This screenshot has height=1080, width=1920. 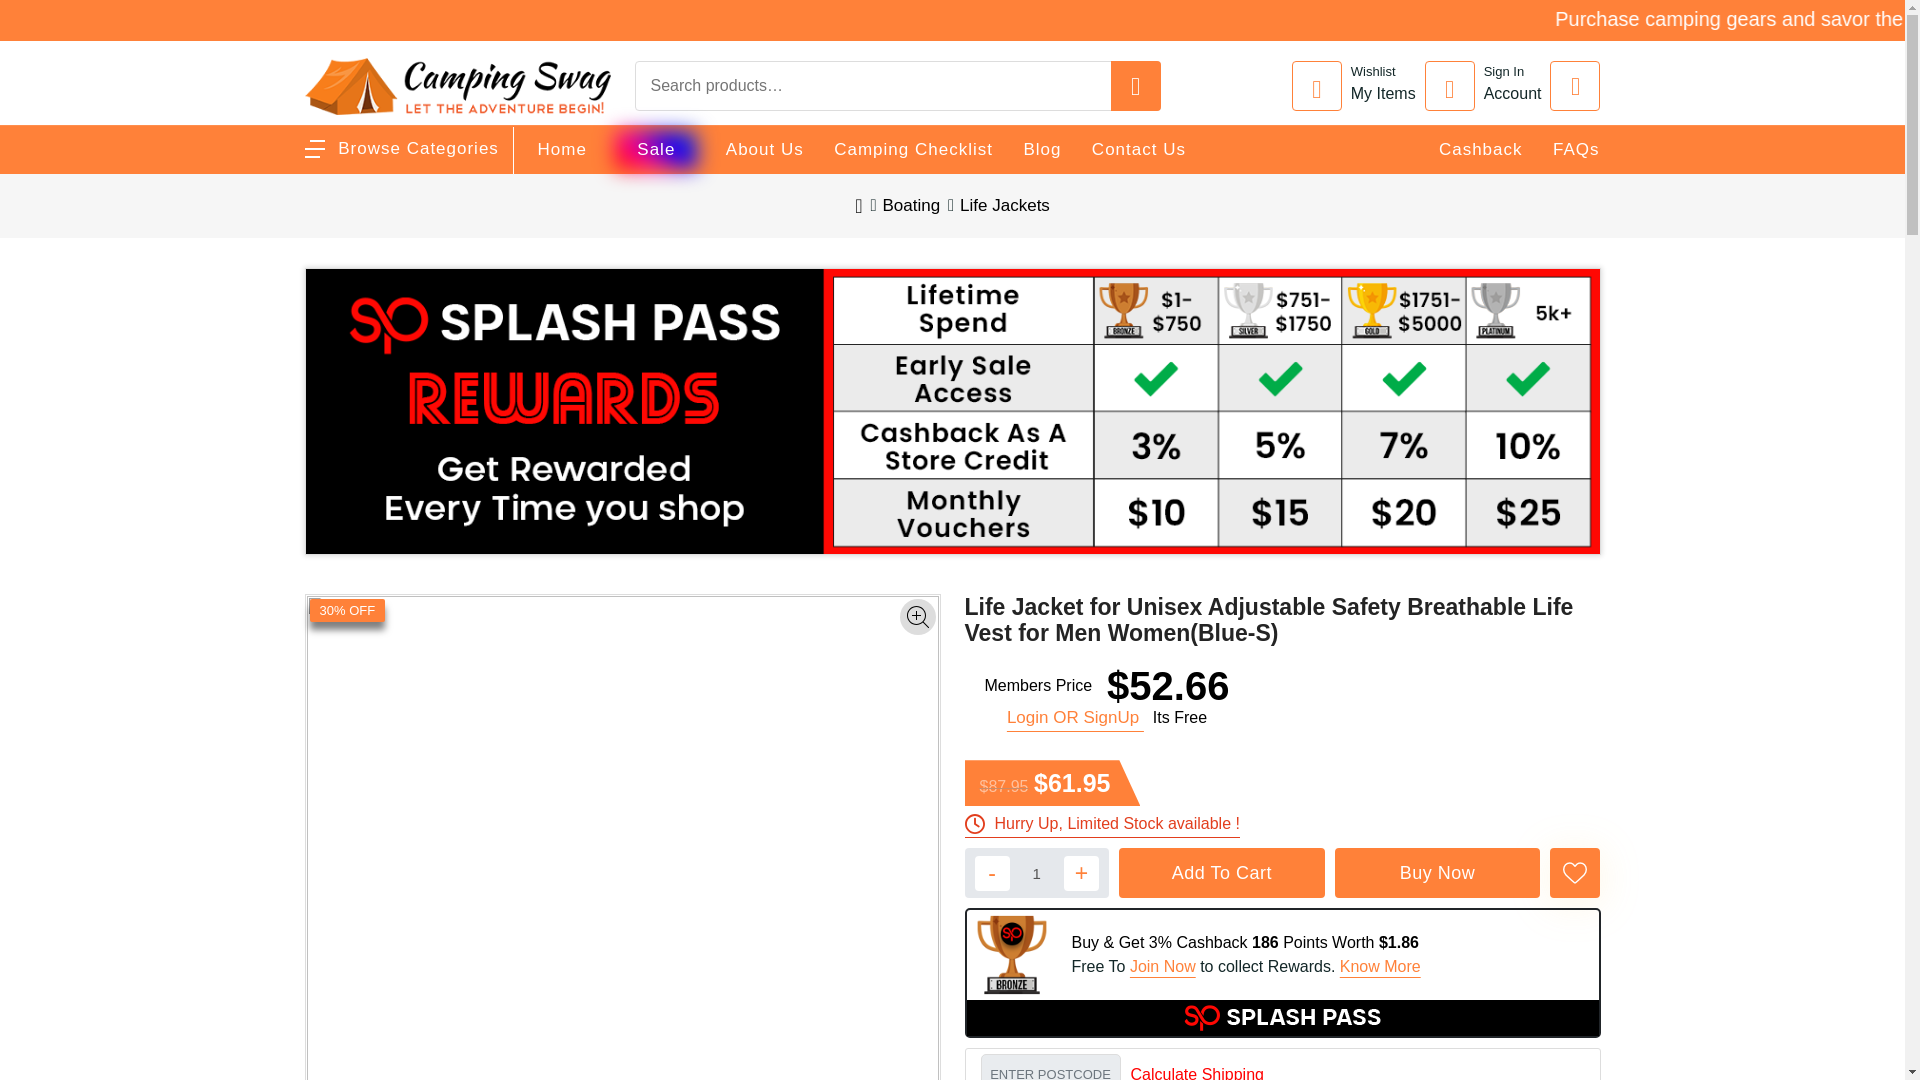 I want to click on About Us, so click(x=764, y=150).